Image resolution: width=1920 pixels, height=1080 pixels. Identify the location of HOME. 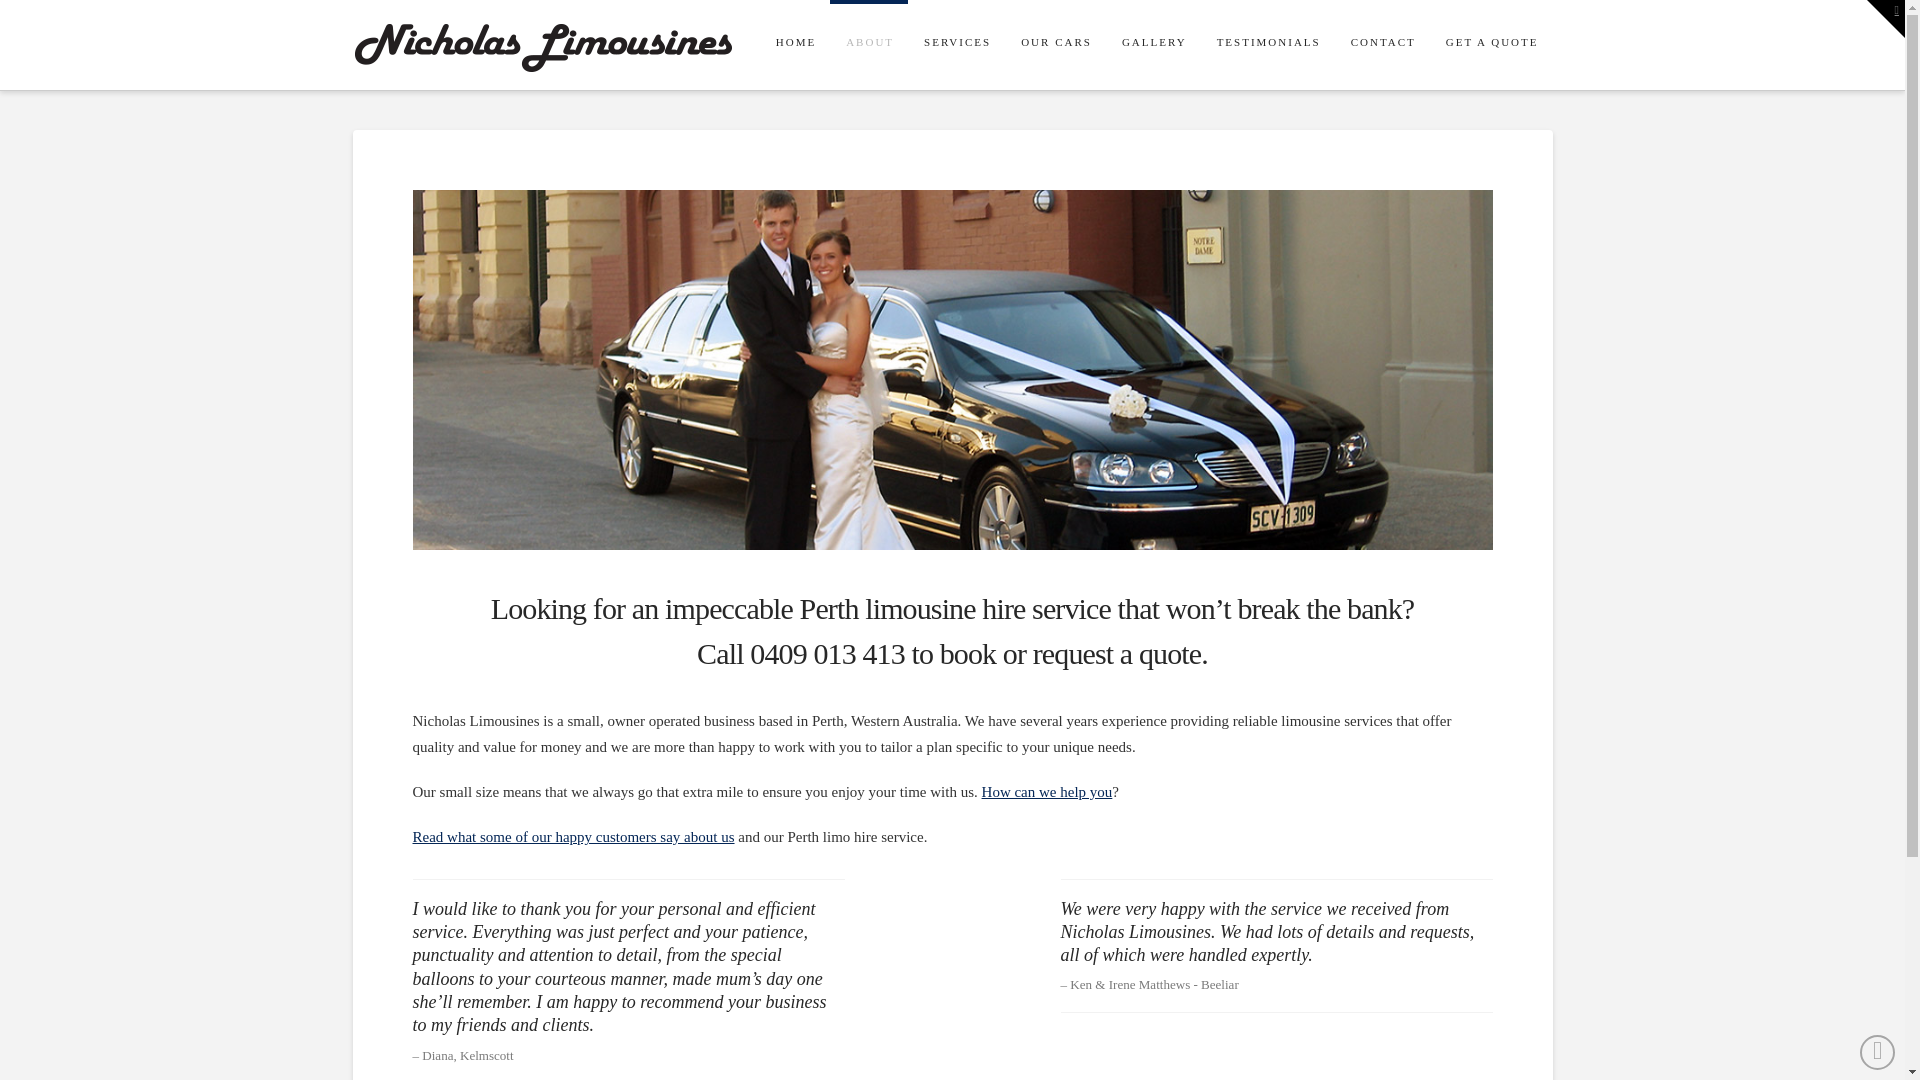
(795, 45).